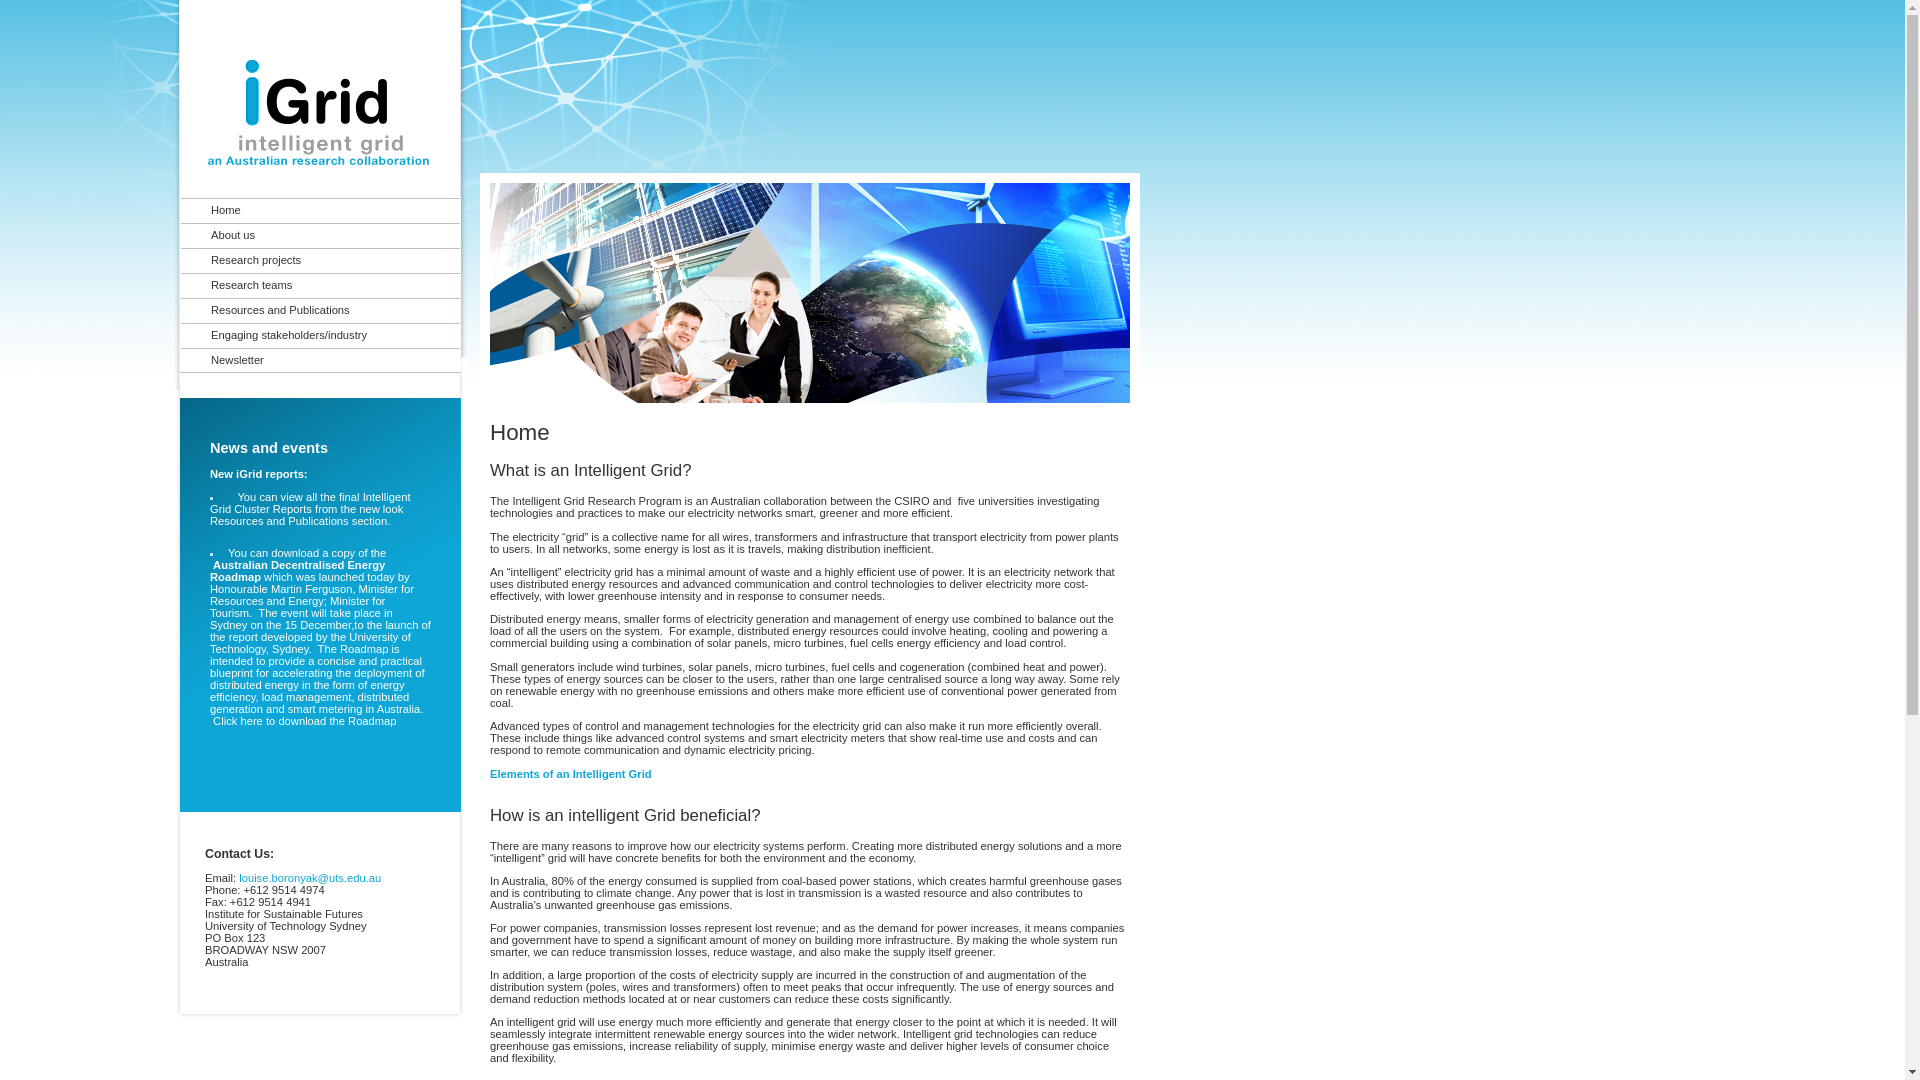 Image resolution: width=1920 pixels, height=1080 pixels. I want to click on About us, so click(320, 234).